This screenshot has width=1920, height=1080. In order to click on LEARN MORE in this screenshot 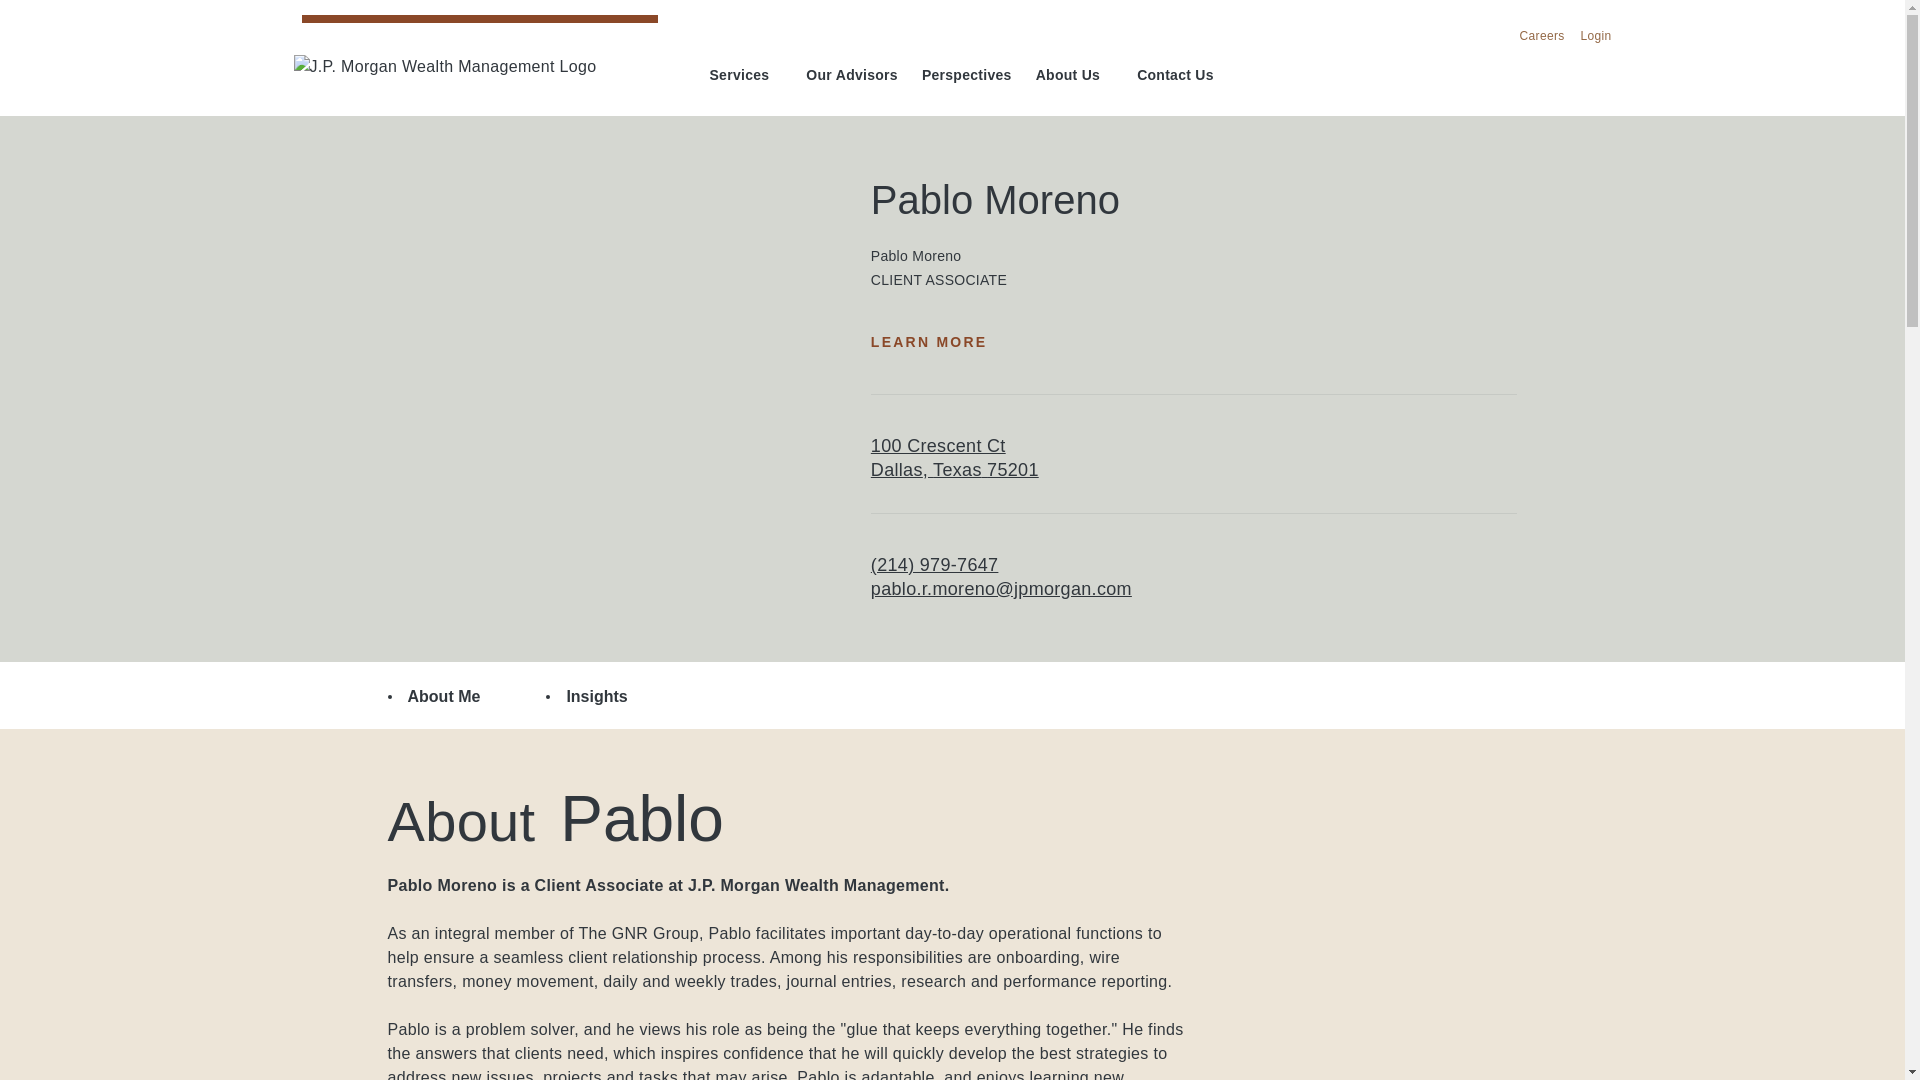, I will do `click(938, 342)`.